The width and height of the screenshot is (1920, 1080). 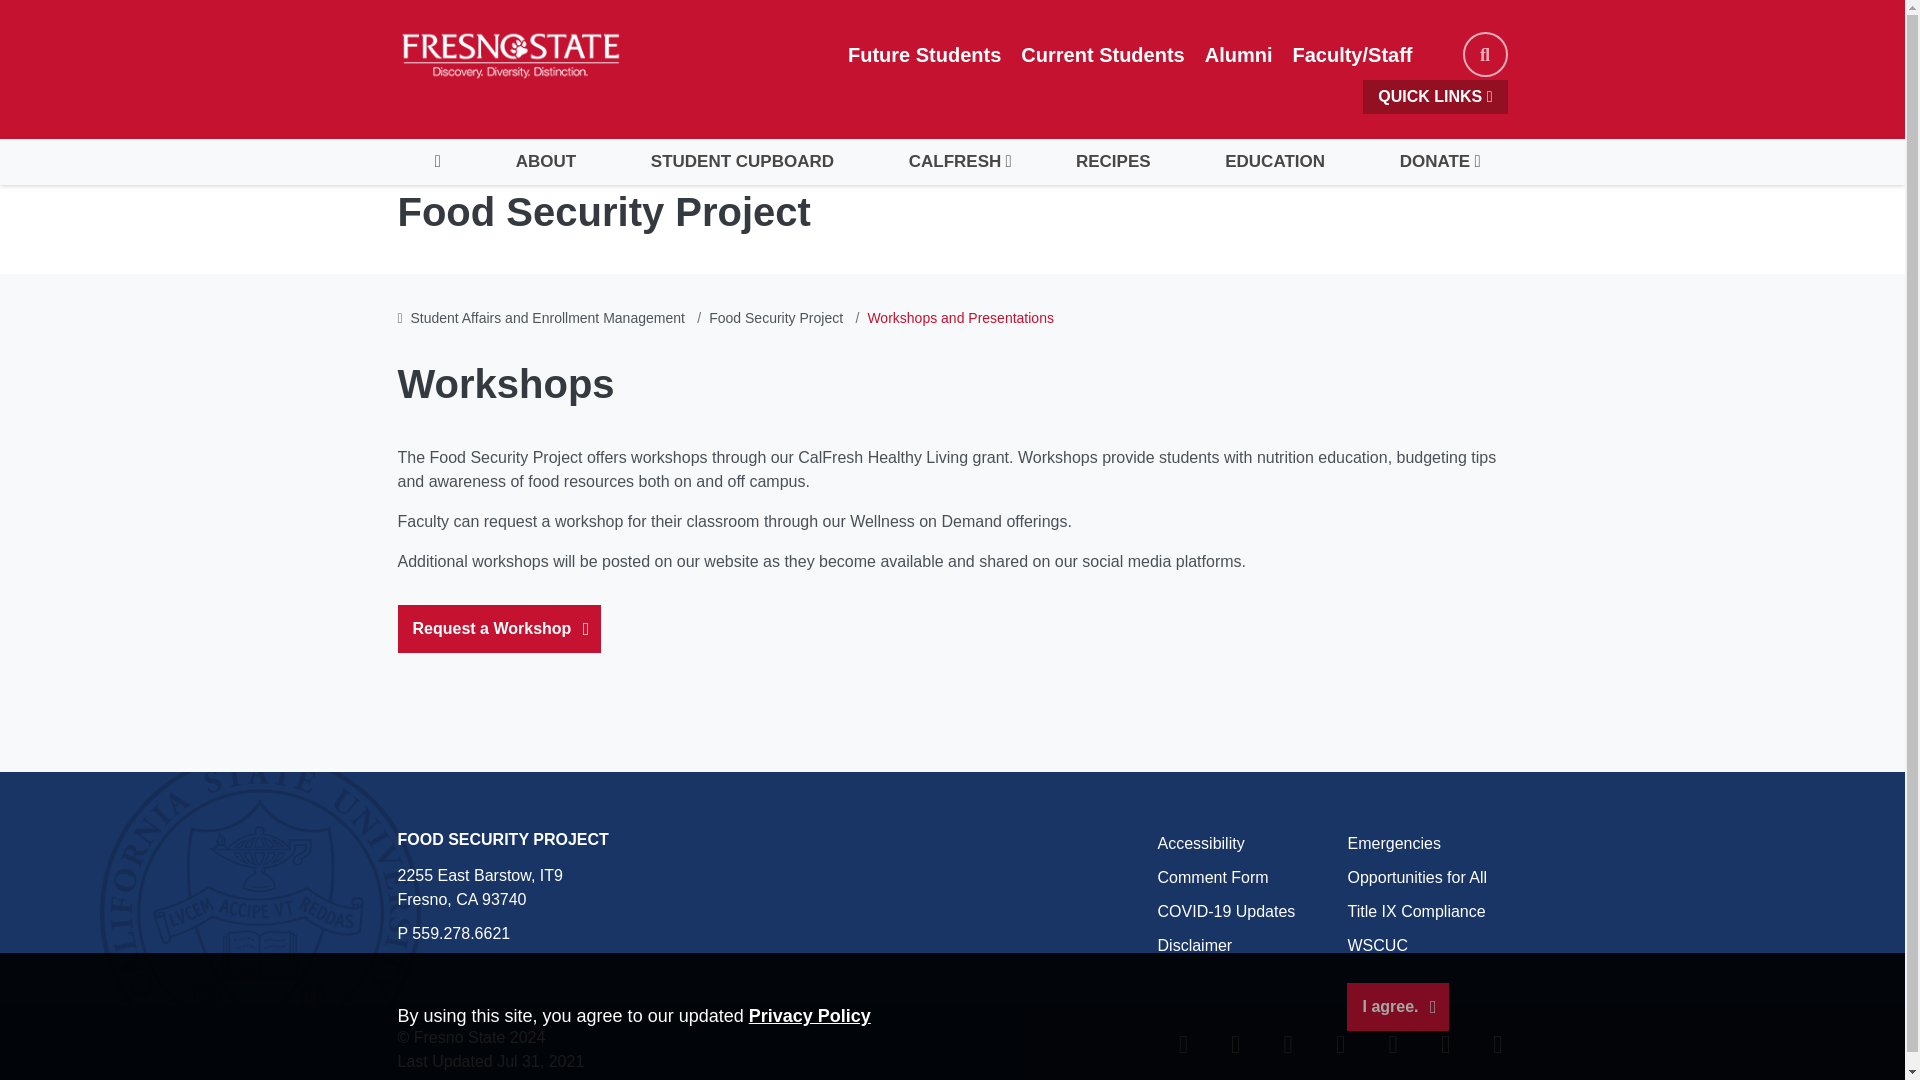 What do you see at coordinates (545, 162) in the screenshot?
I see `ABOUT` at bounding box center [545, 162].